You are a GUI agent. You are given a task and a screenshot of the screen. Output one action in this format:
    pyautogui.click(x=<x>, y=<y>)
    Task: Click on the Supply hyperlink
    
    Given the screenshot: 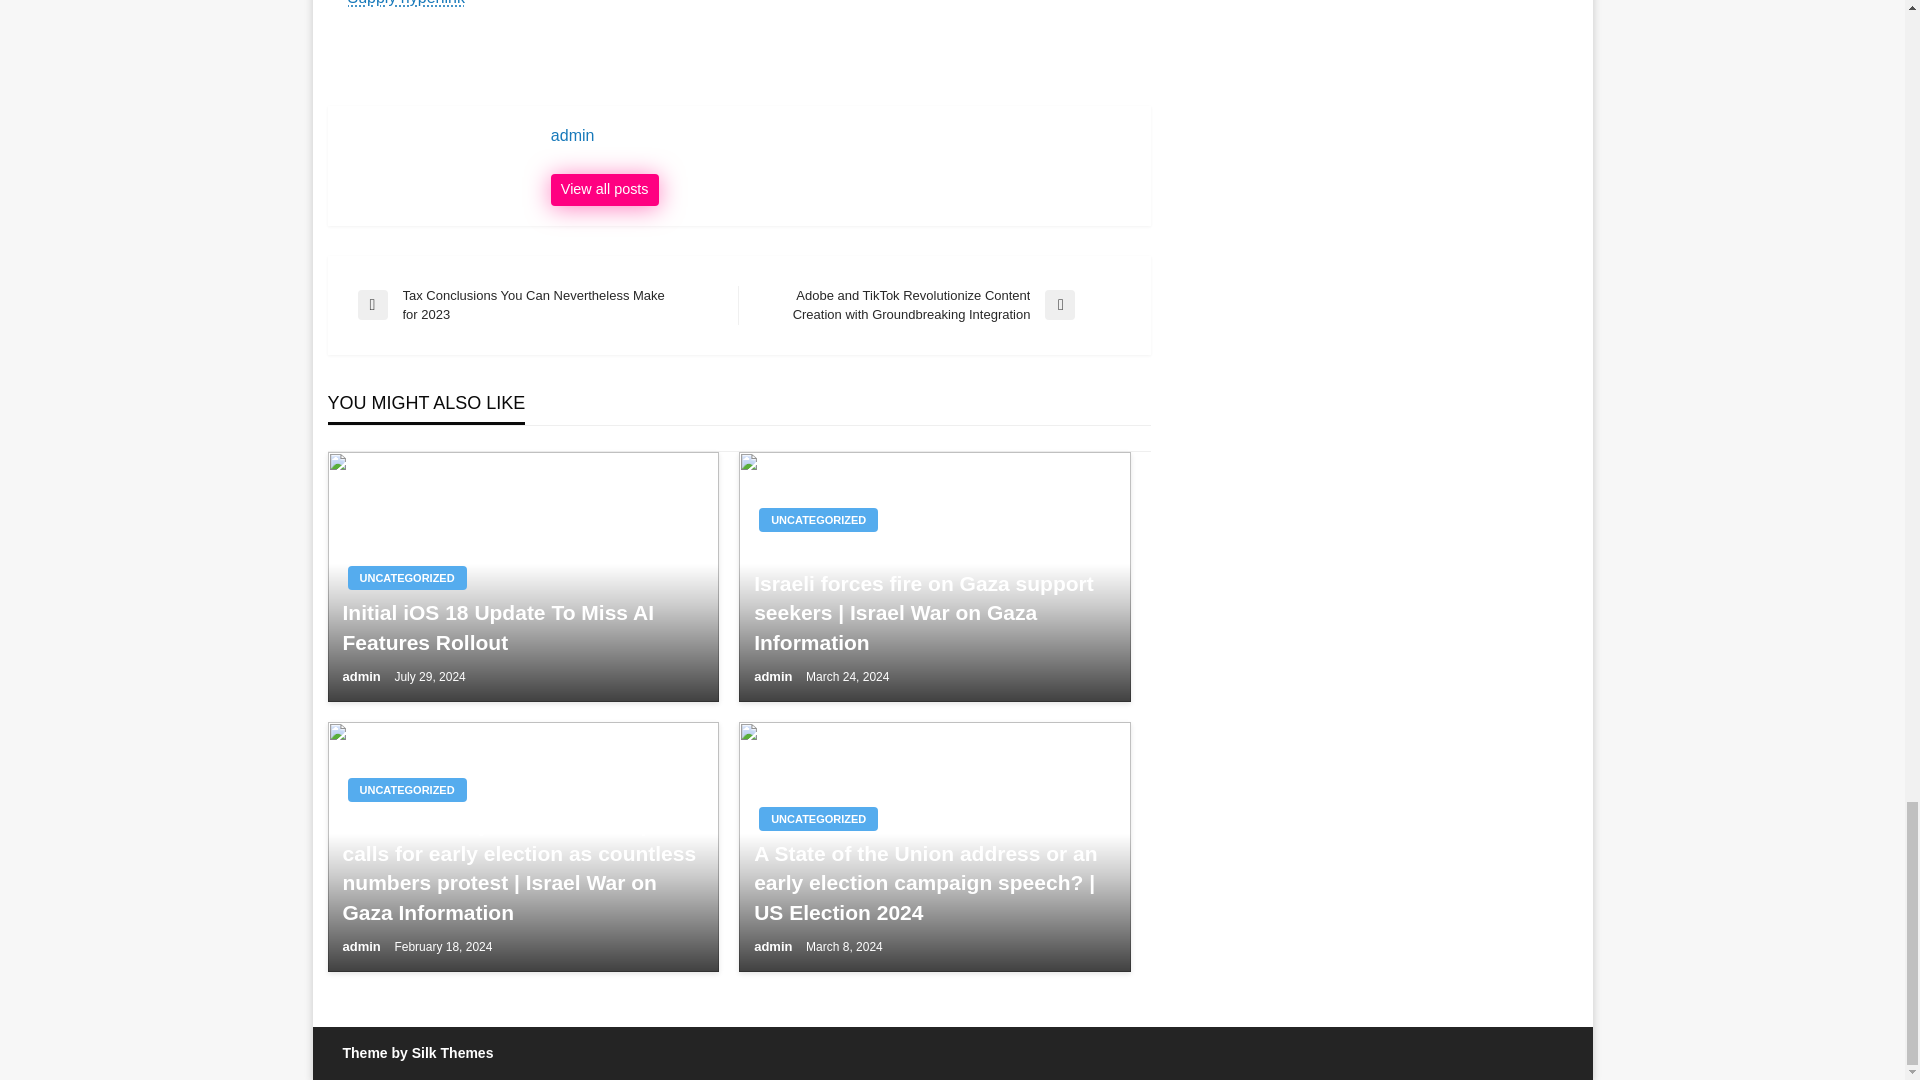 What is the action you would take?
    pyautogui.click(x=406, y=3)
    